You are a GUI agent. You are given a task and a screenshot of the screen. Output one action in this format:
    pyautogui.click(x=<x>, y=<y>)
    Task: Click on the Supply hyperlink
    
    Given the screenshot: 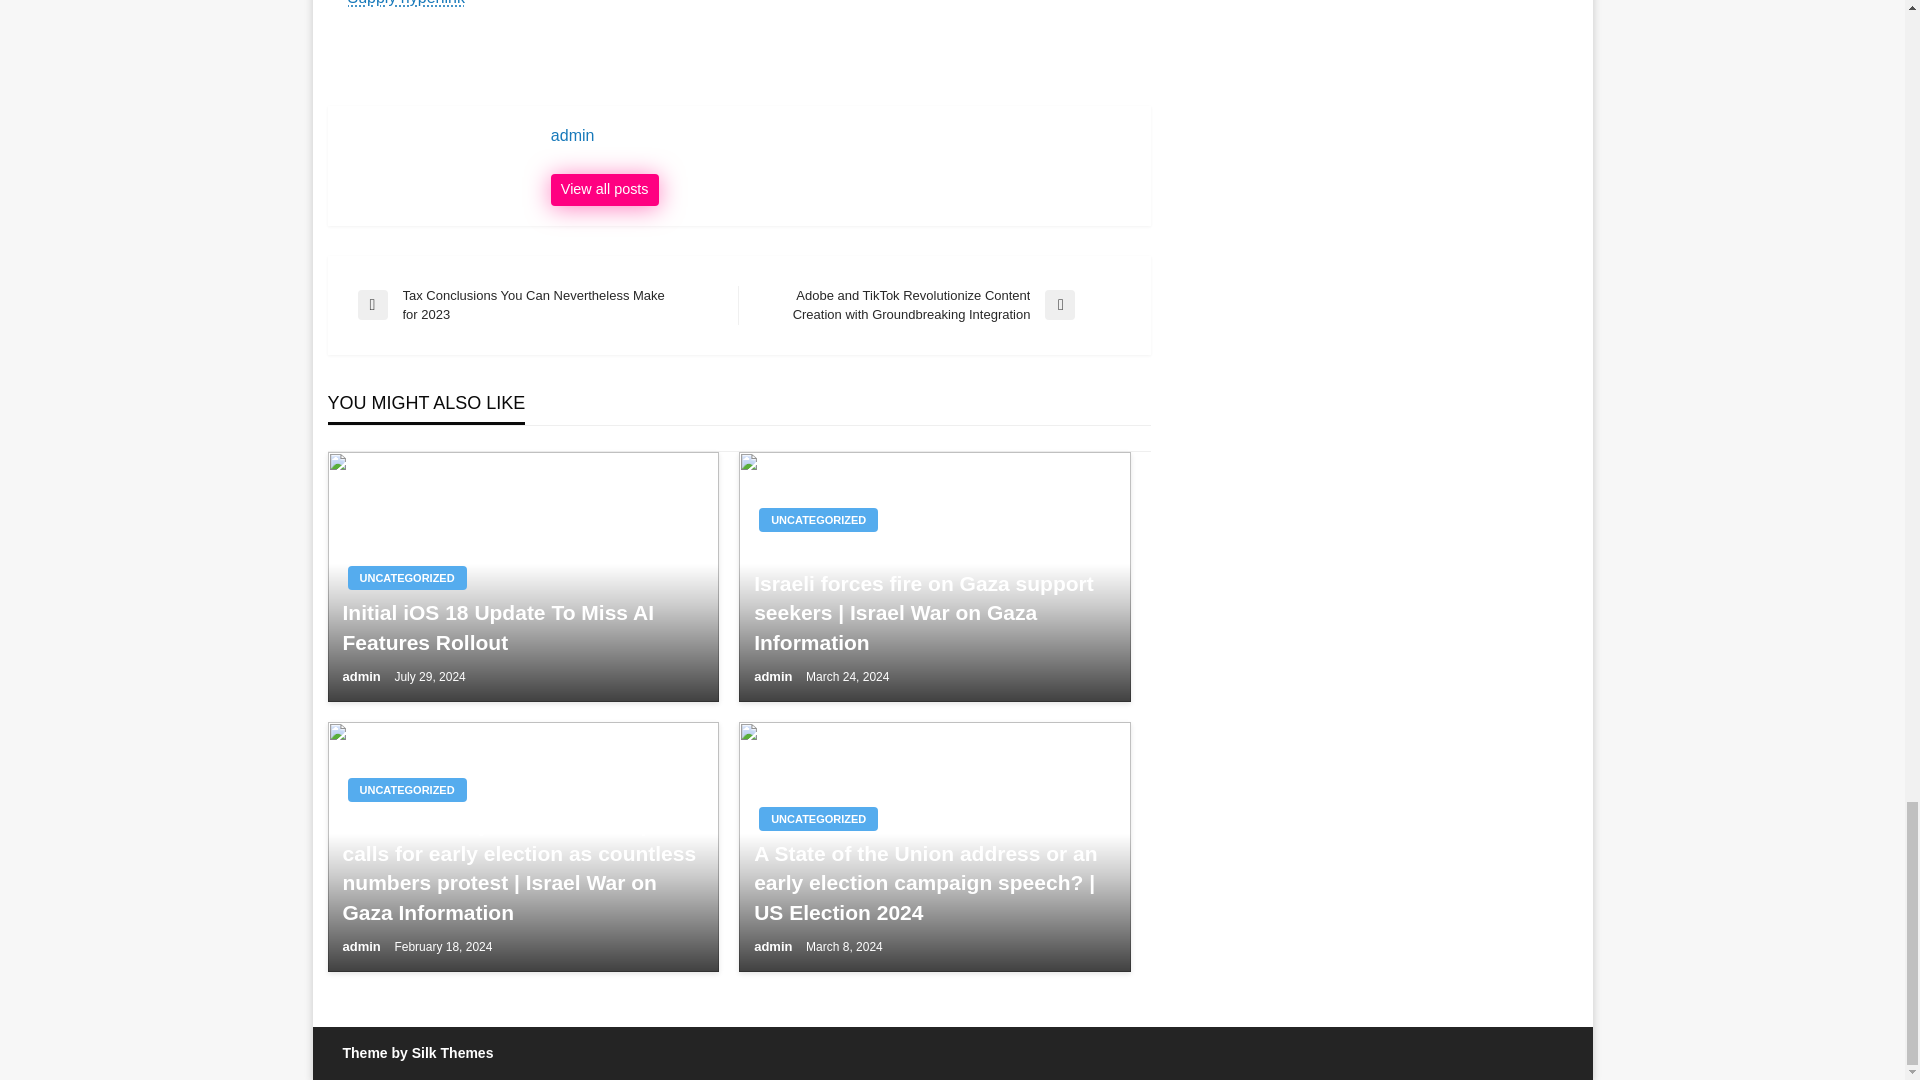 What is the action you would take?
    pyautogui.click(x=406, y=3)
    